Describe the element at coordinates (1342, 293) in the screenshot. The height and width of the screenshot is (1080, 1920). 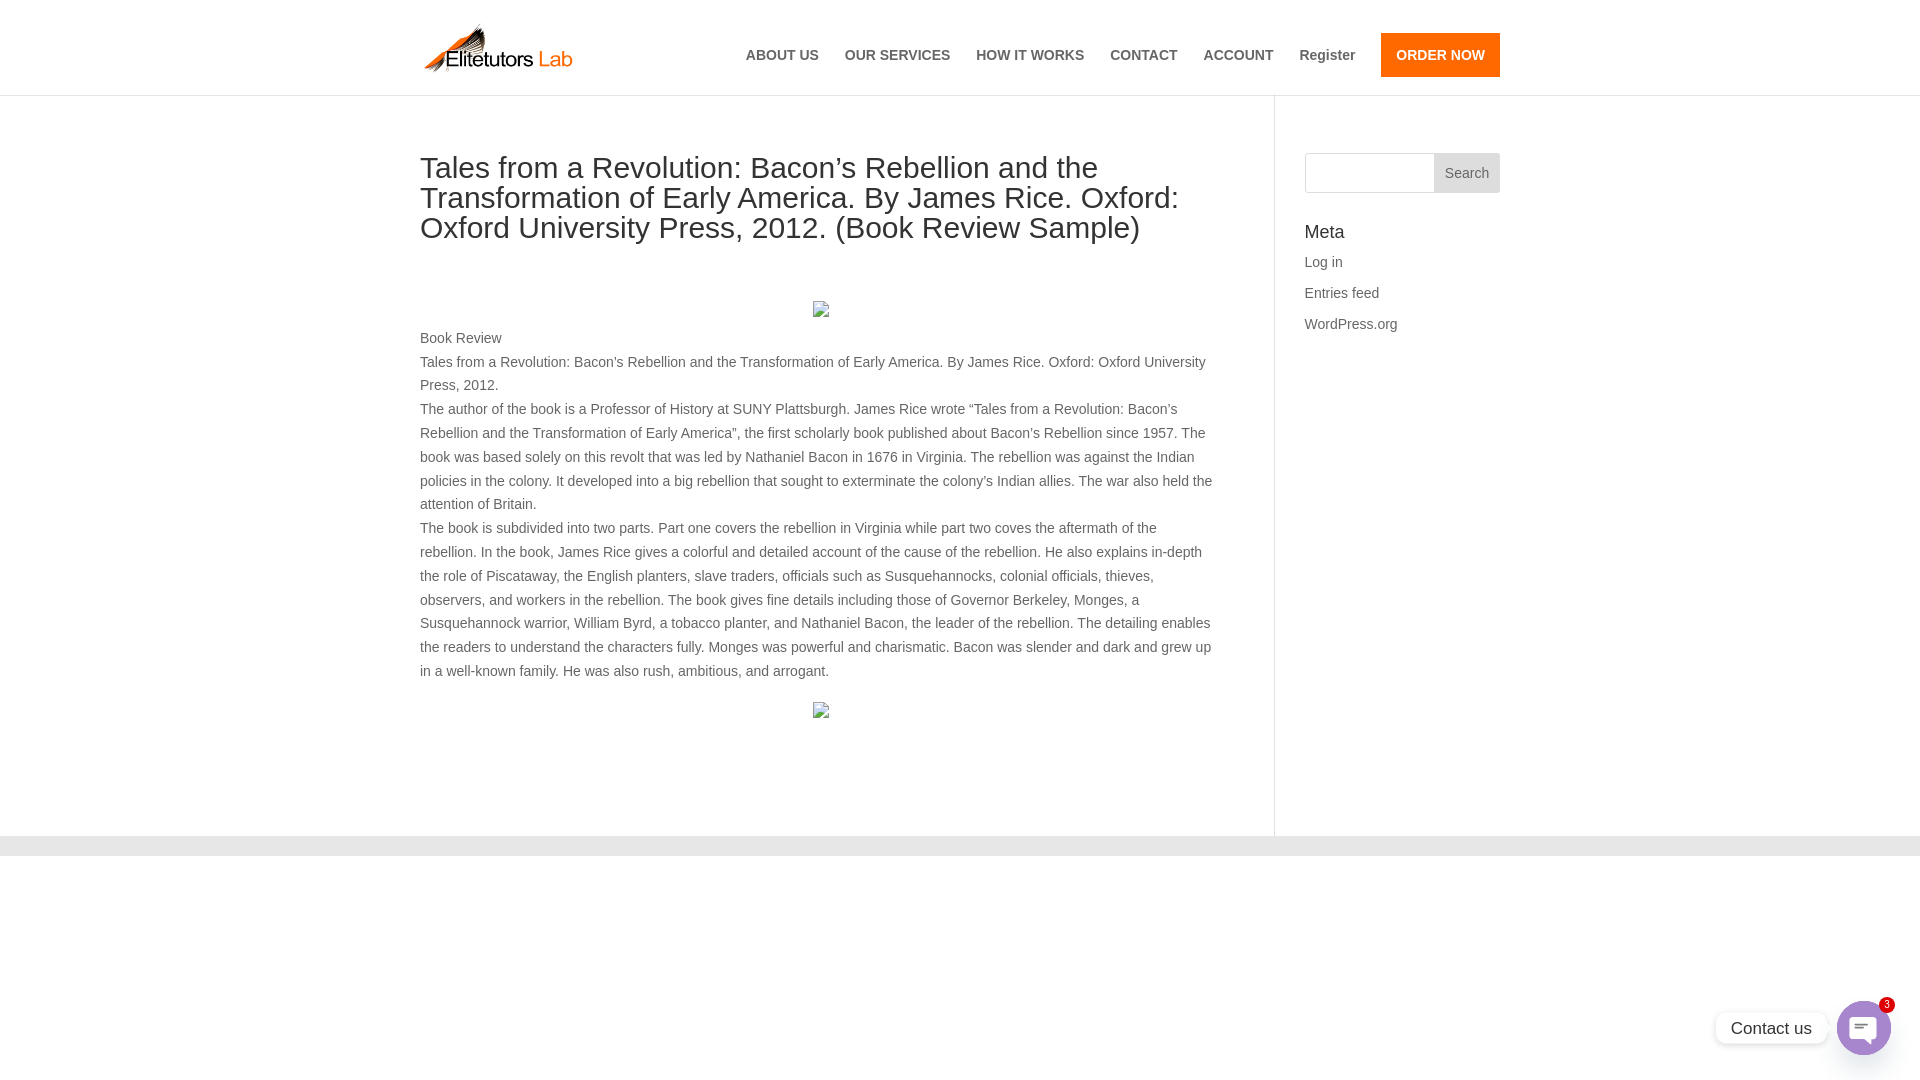
I see `Entries feed` at that location.